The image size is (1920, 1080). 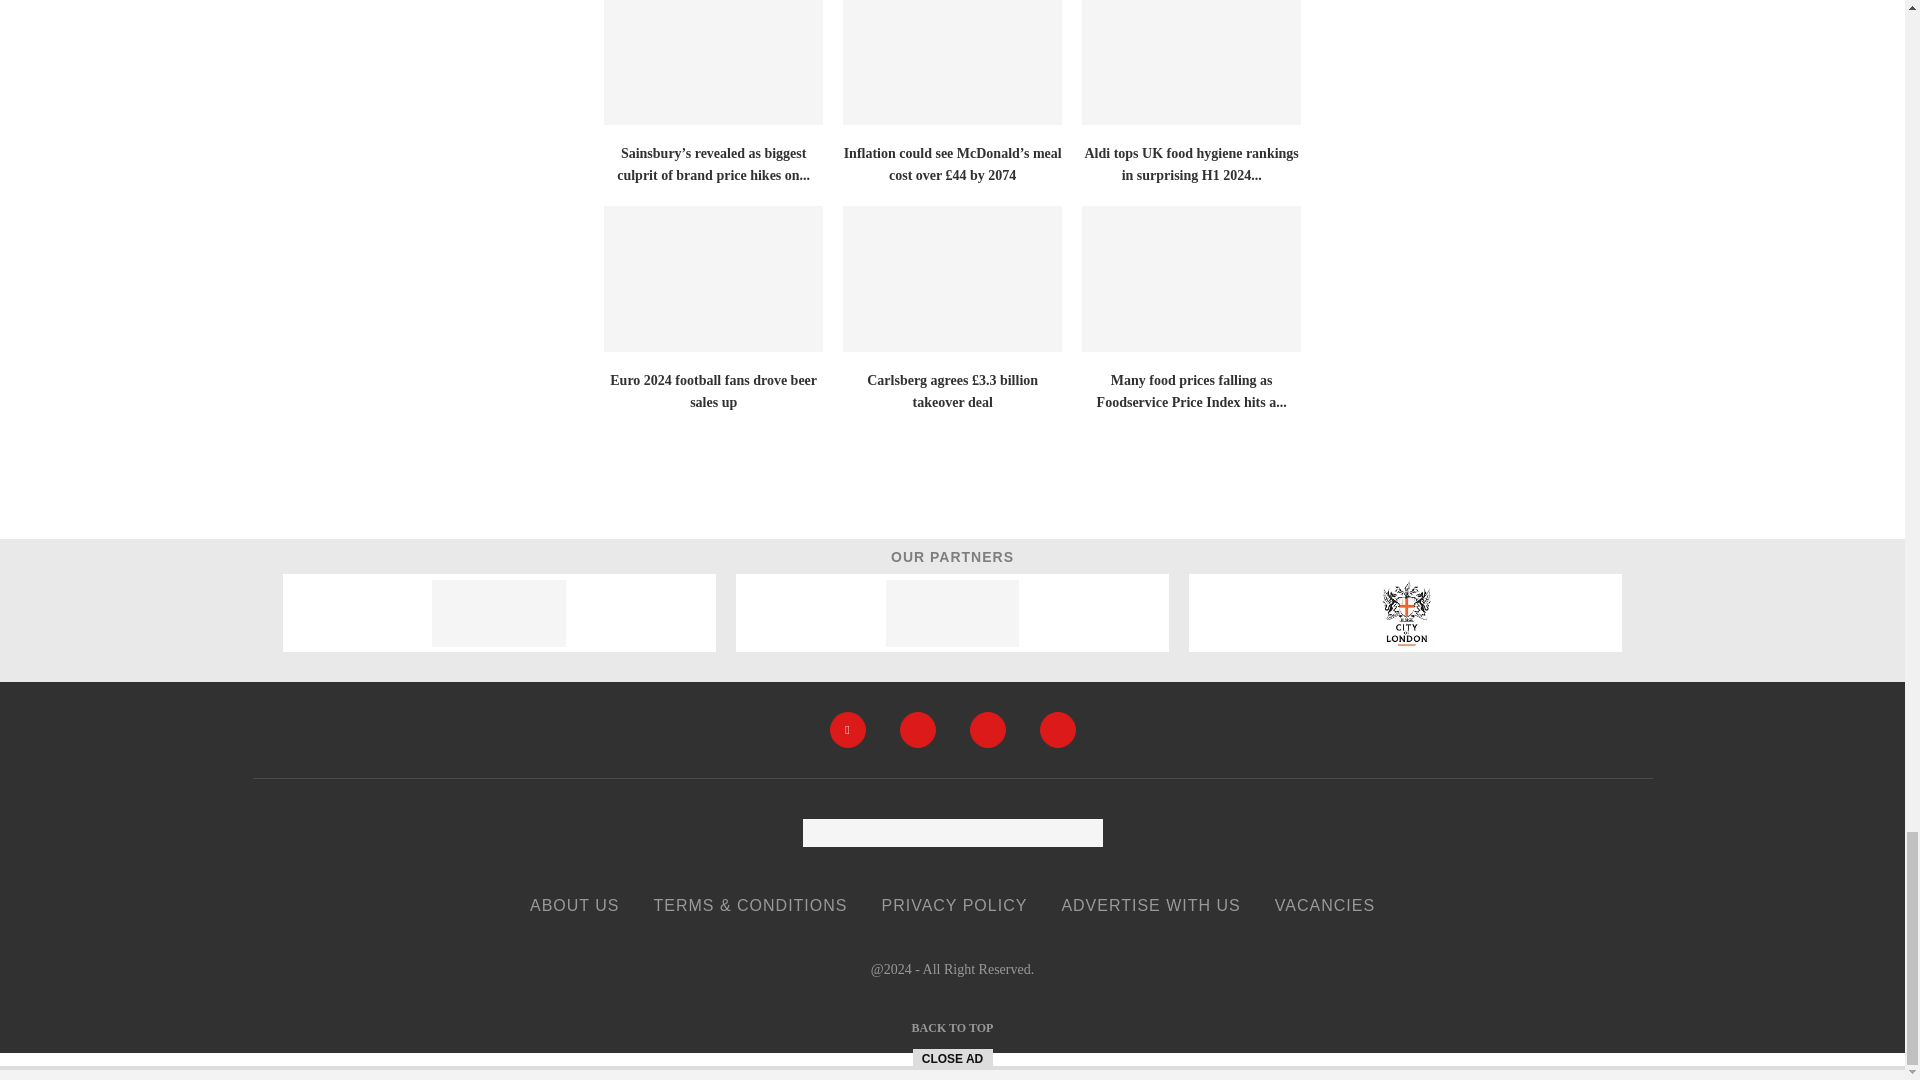 I want to click on Euro 2024 football fans drove beer sales up, so click(x=714, y=279).